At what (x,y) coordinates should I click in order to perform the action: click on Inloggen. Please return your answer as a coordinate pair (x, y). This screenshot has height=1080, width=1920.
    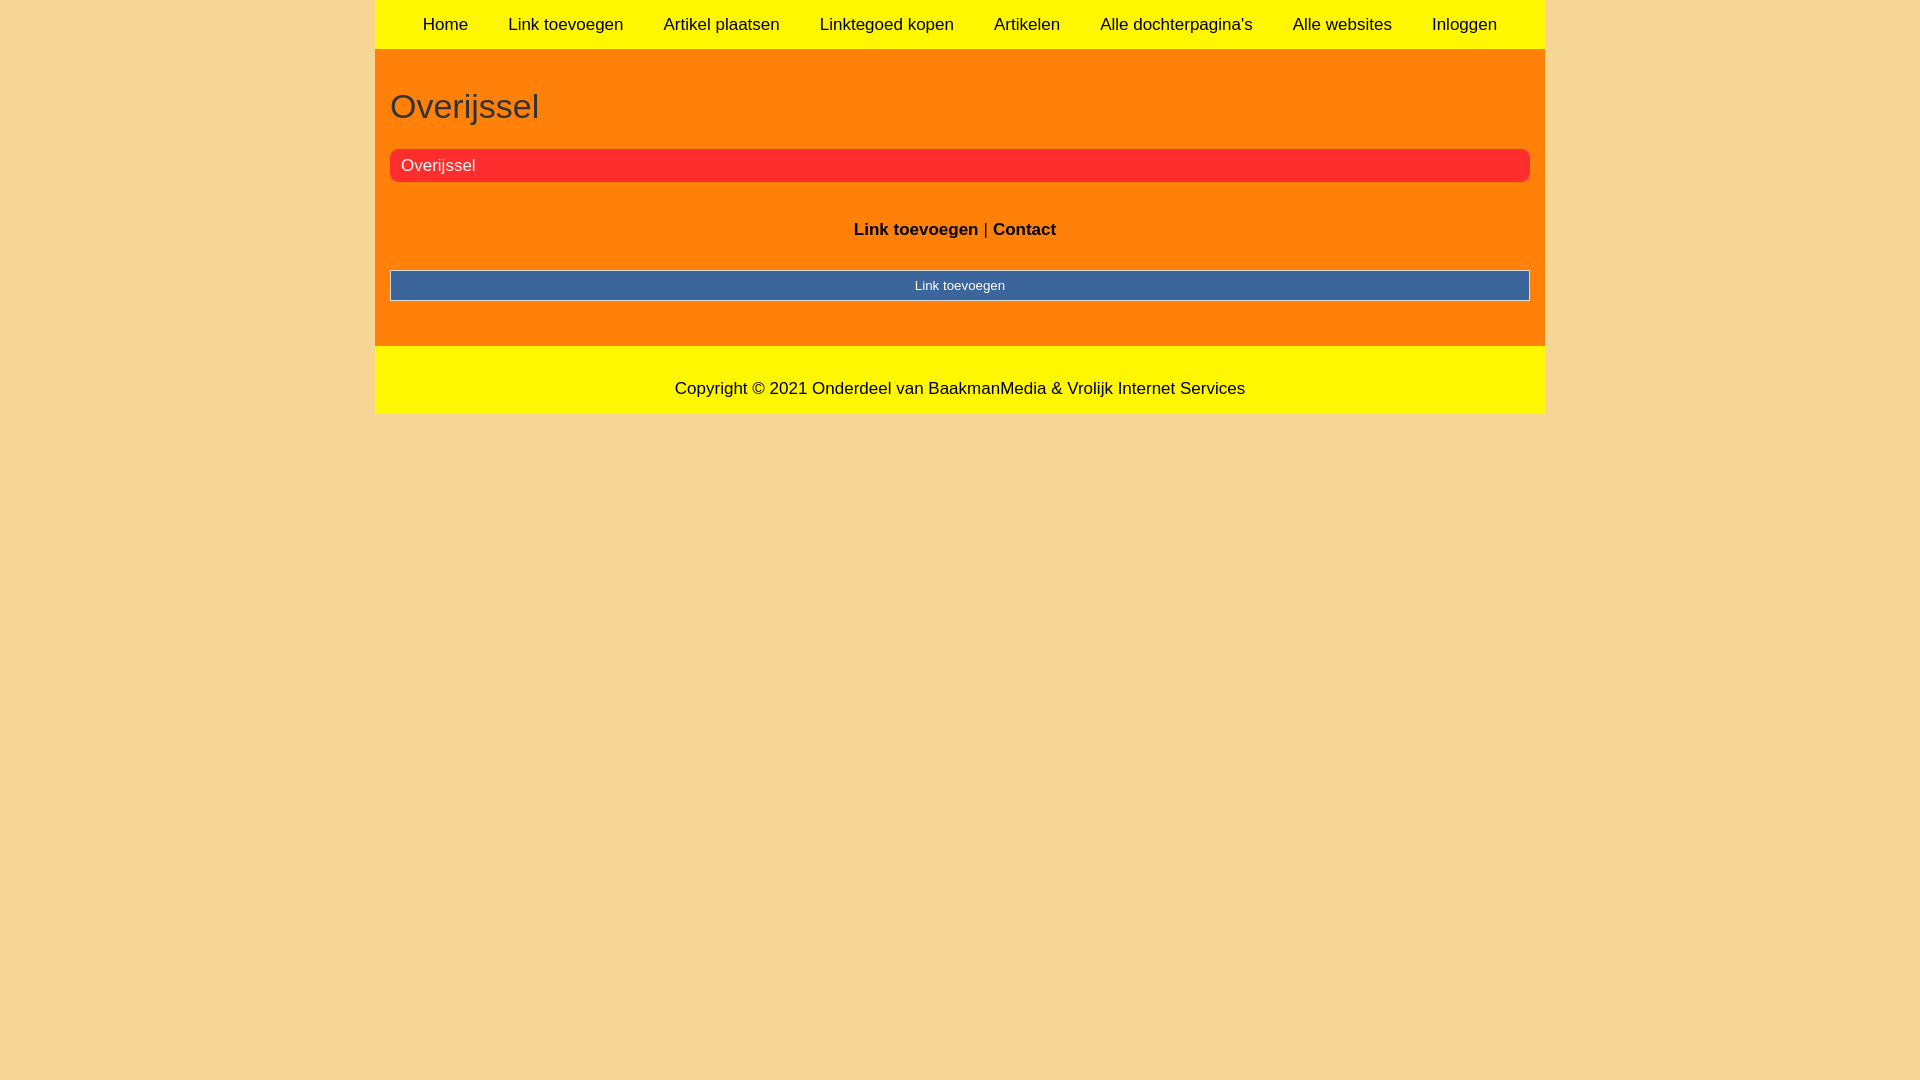
    Looking at the image, I should click on (1464, 24).